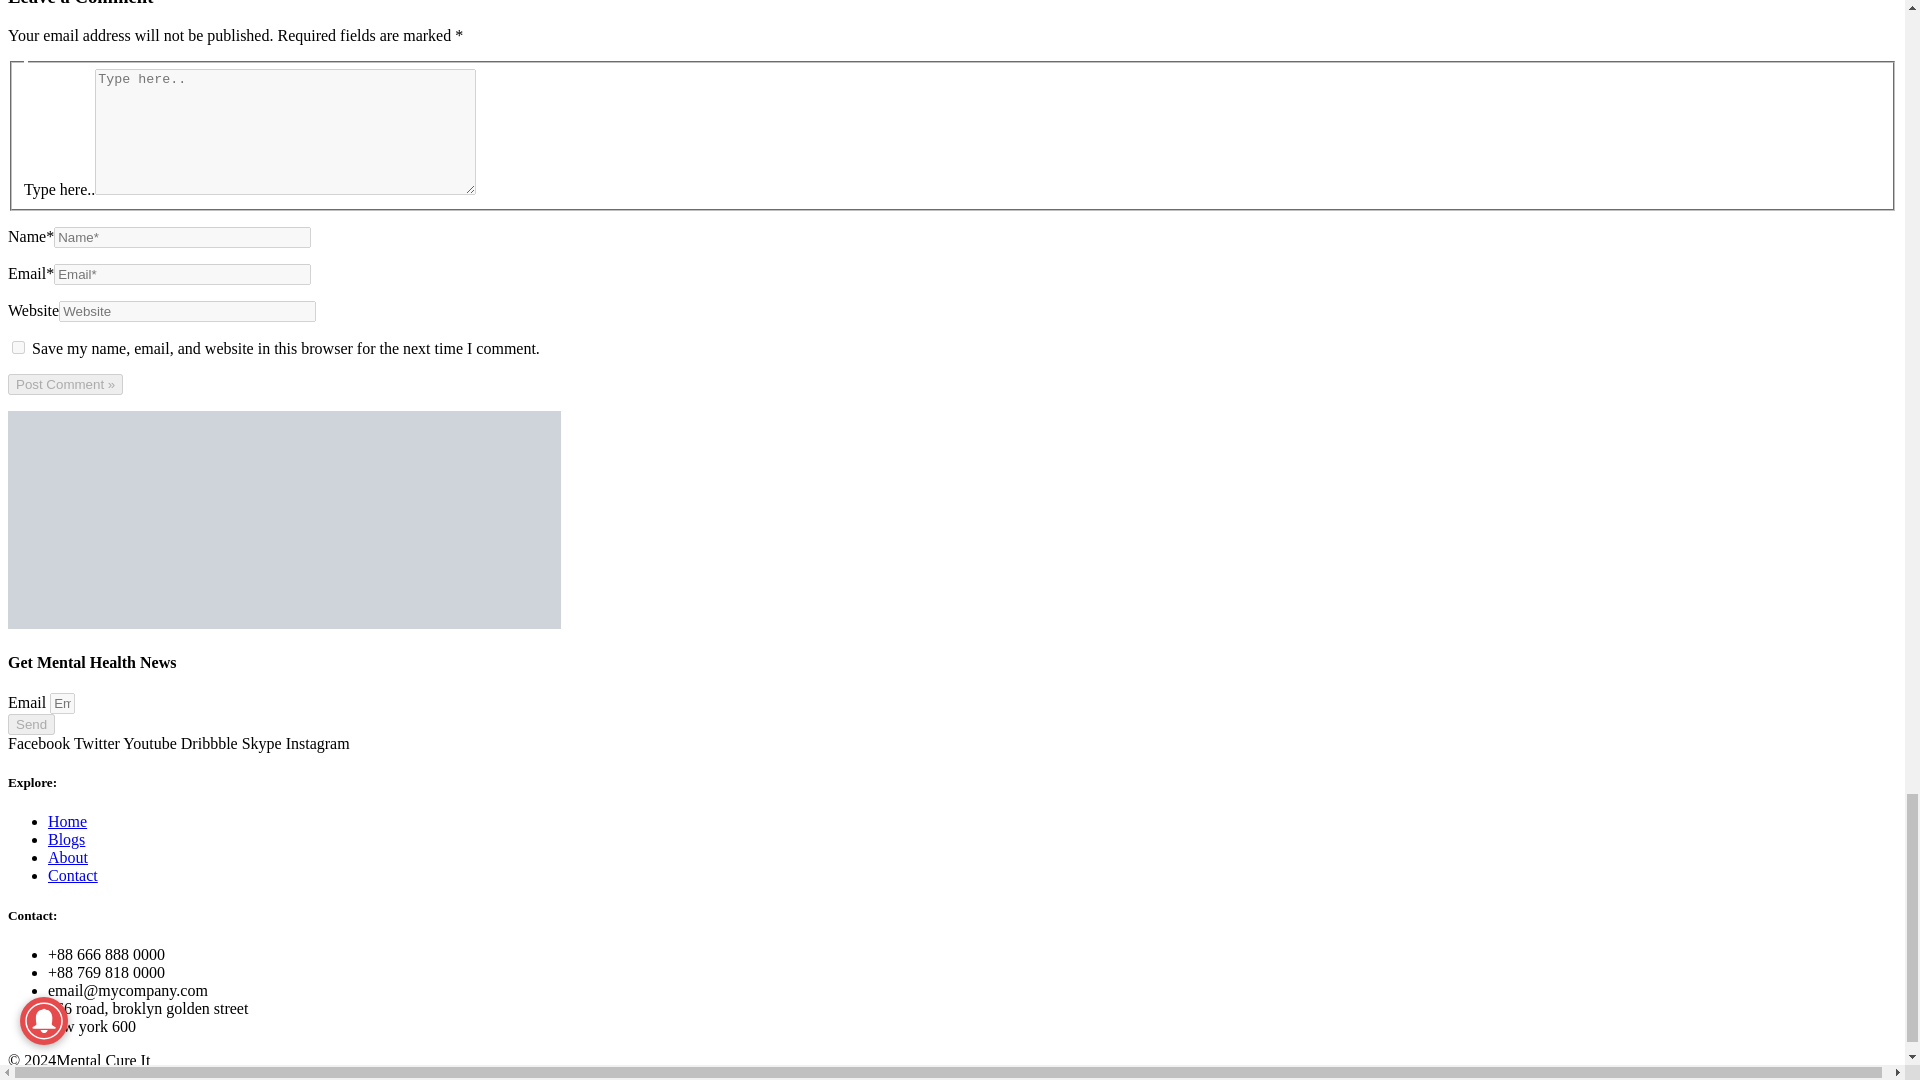 This screenshot has height=1080, width=1920. I want to click on Facebook, so click(40, 743).